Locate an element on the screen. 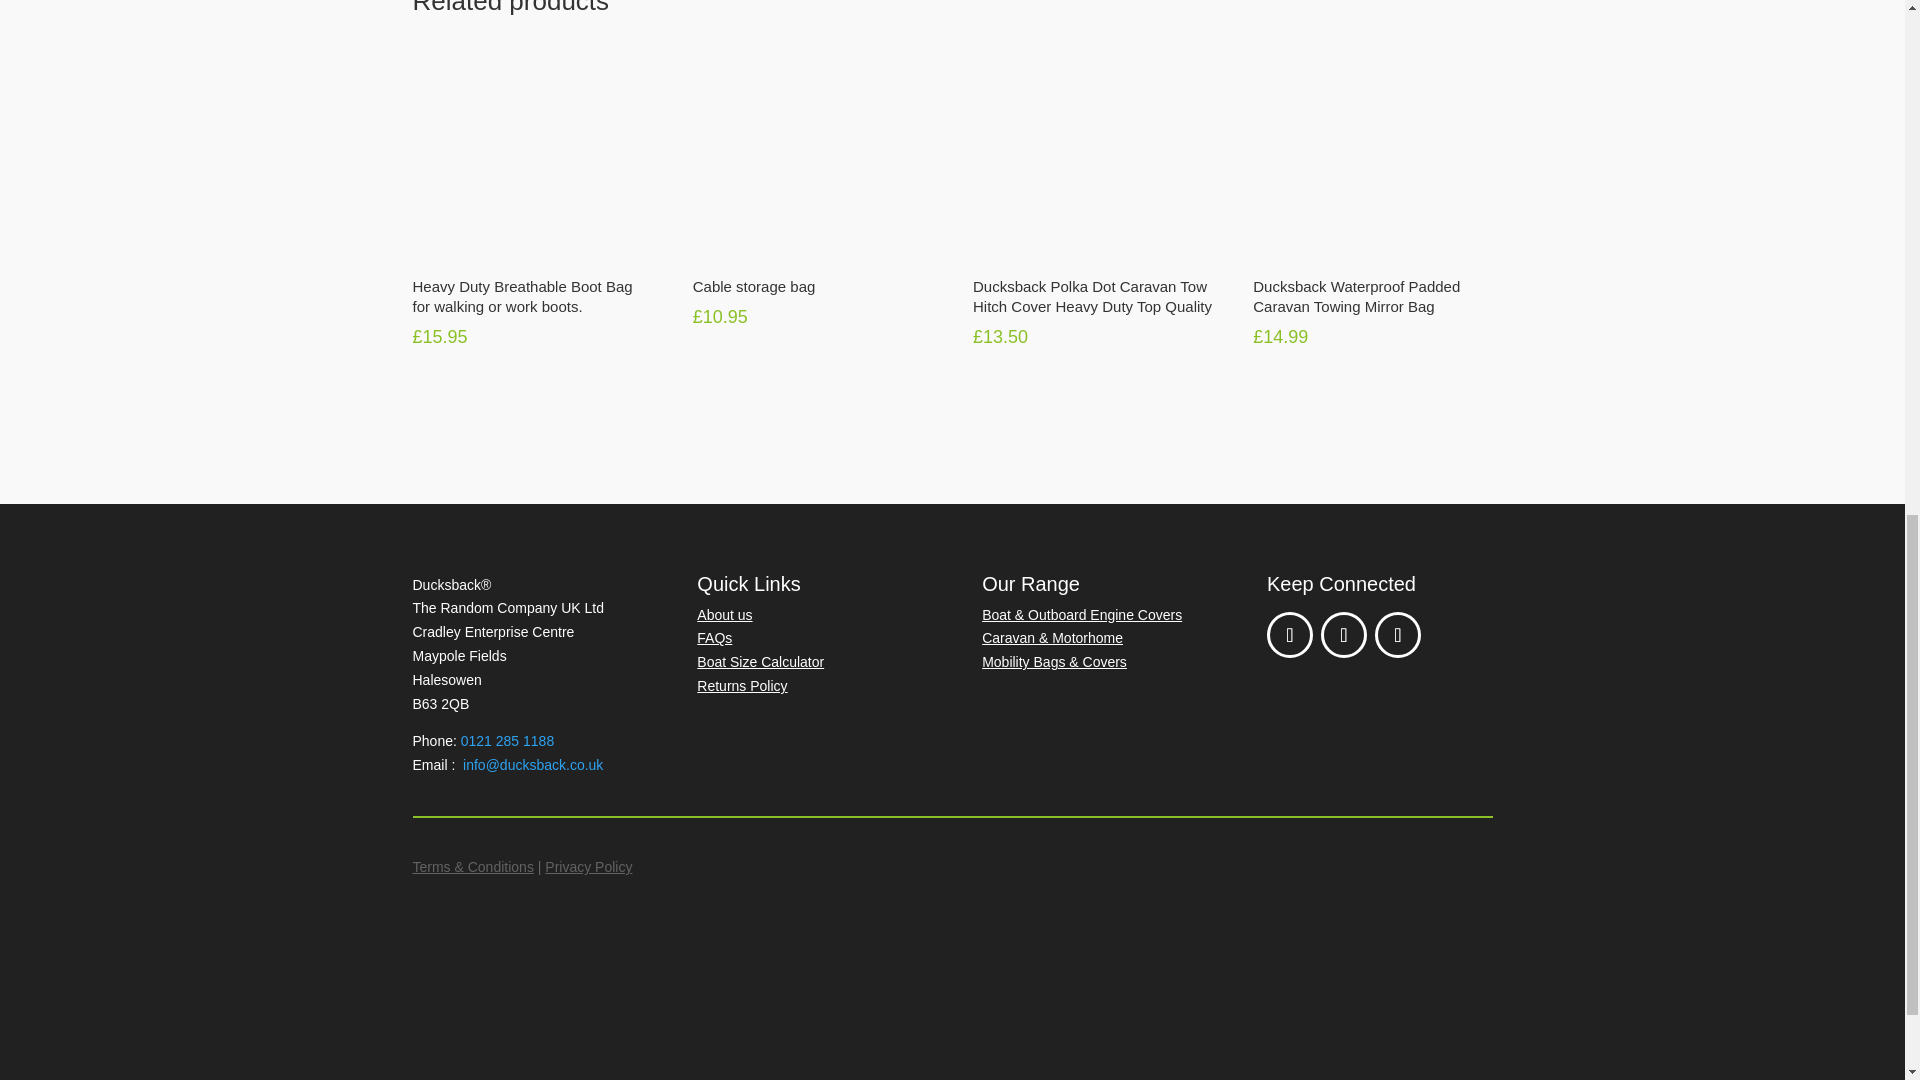 The image size is (1920, 1080). Returns Policy is located at coordinates (742, 686).